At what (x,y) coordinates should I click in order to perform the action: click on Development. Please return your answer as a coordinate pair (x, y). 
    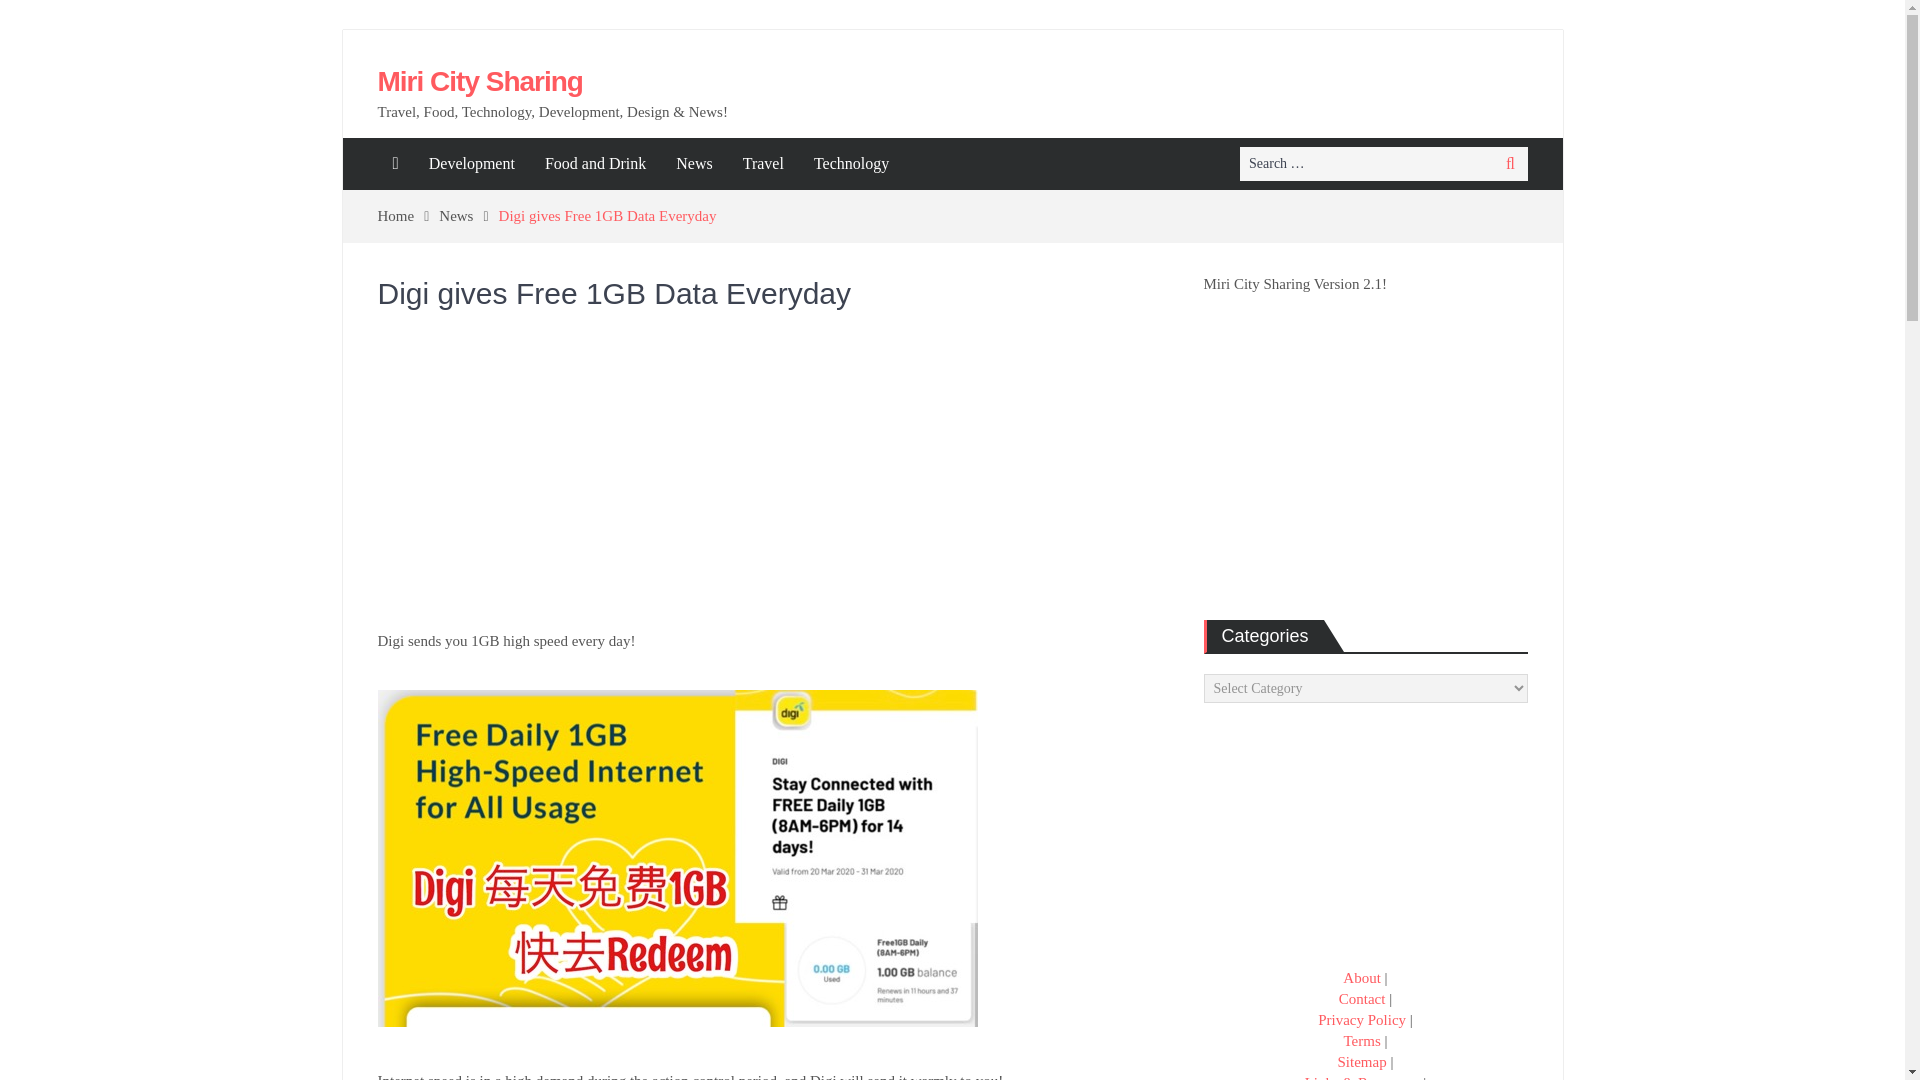
    Looking at the image, I should click on (472, 164).